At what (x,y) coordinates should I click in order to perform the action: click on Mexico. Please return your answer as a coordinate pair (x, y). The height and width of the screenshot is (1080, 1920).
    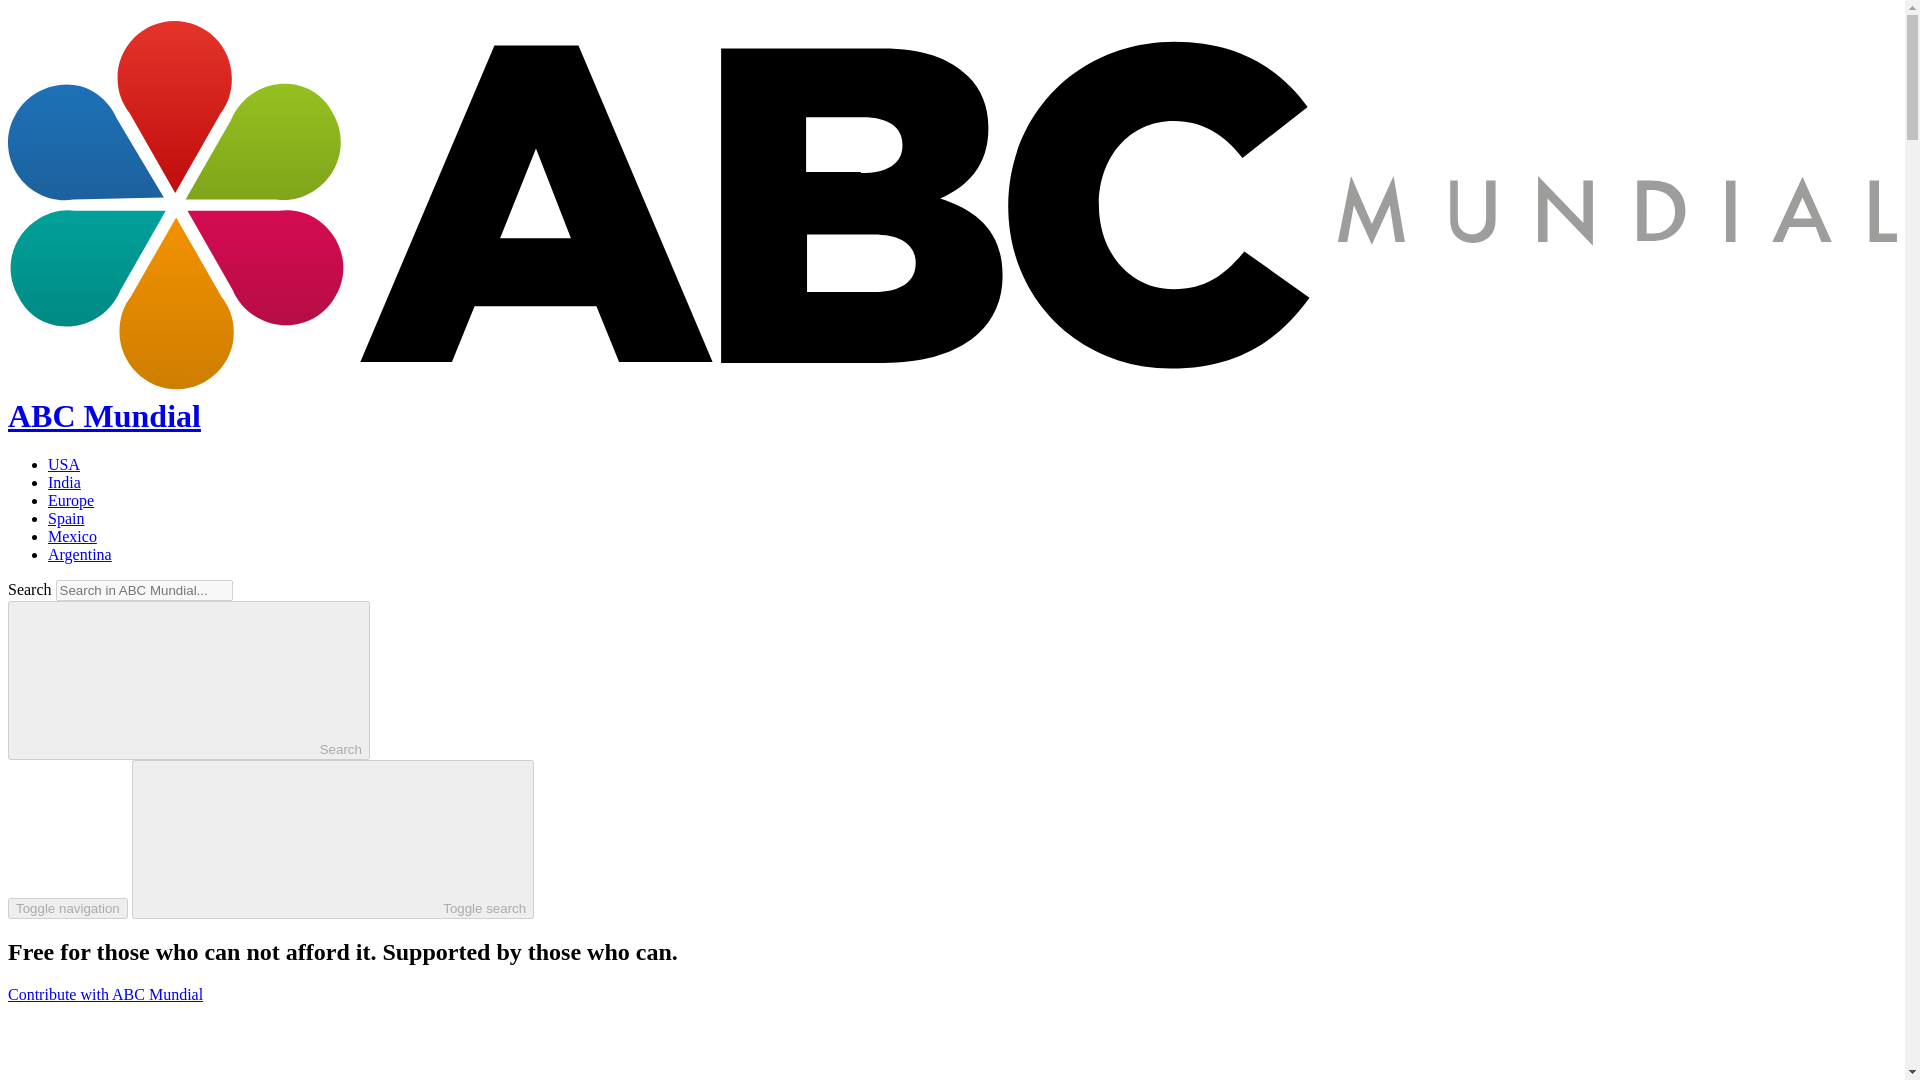
    Looking at the image, I should click on (72, 536).